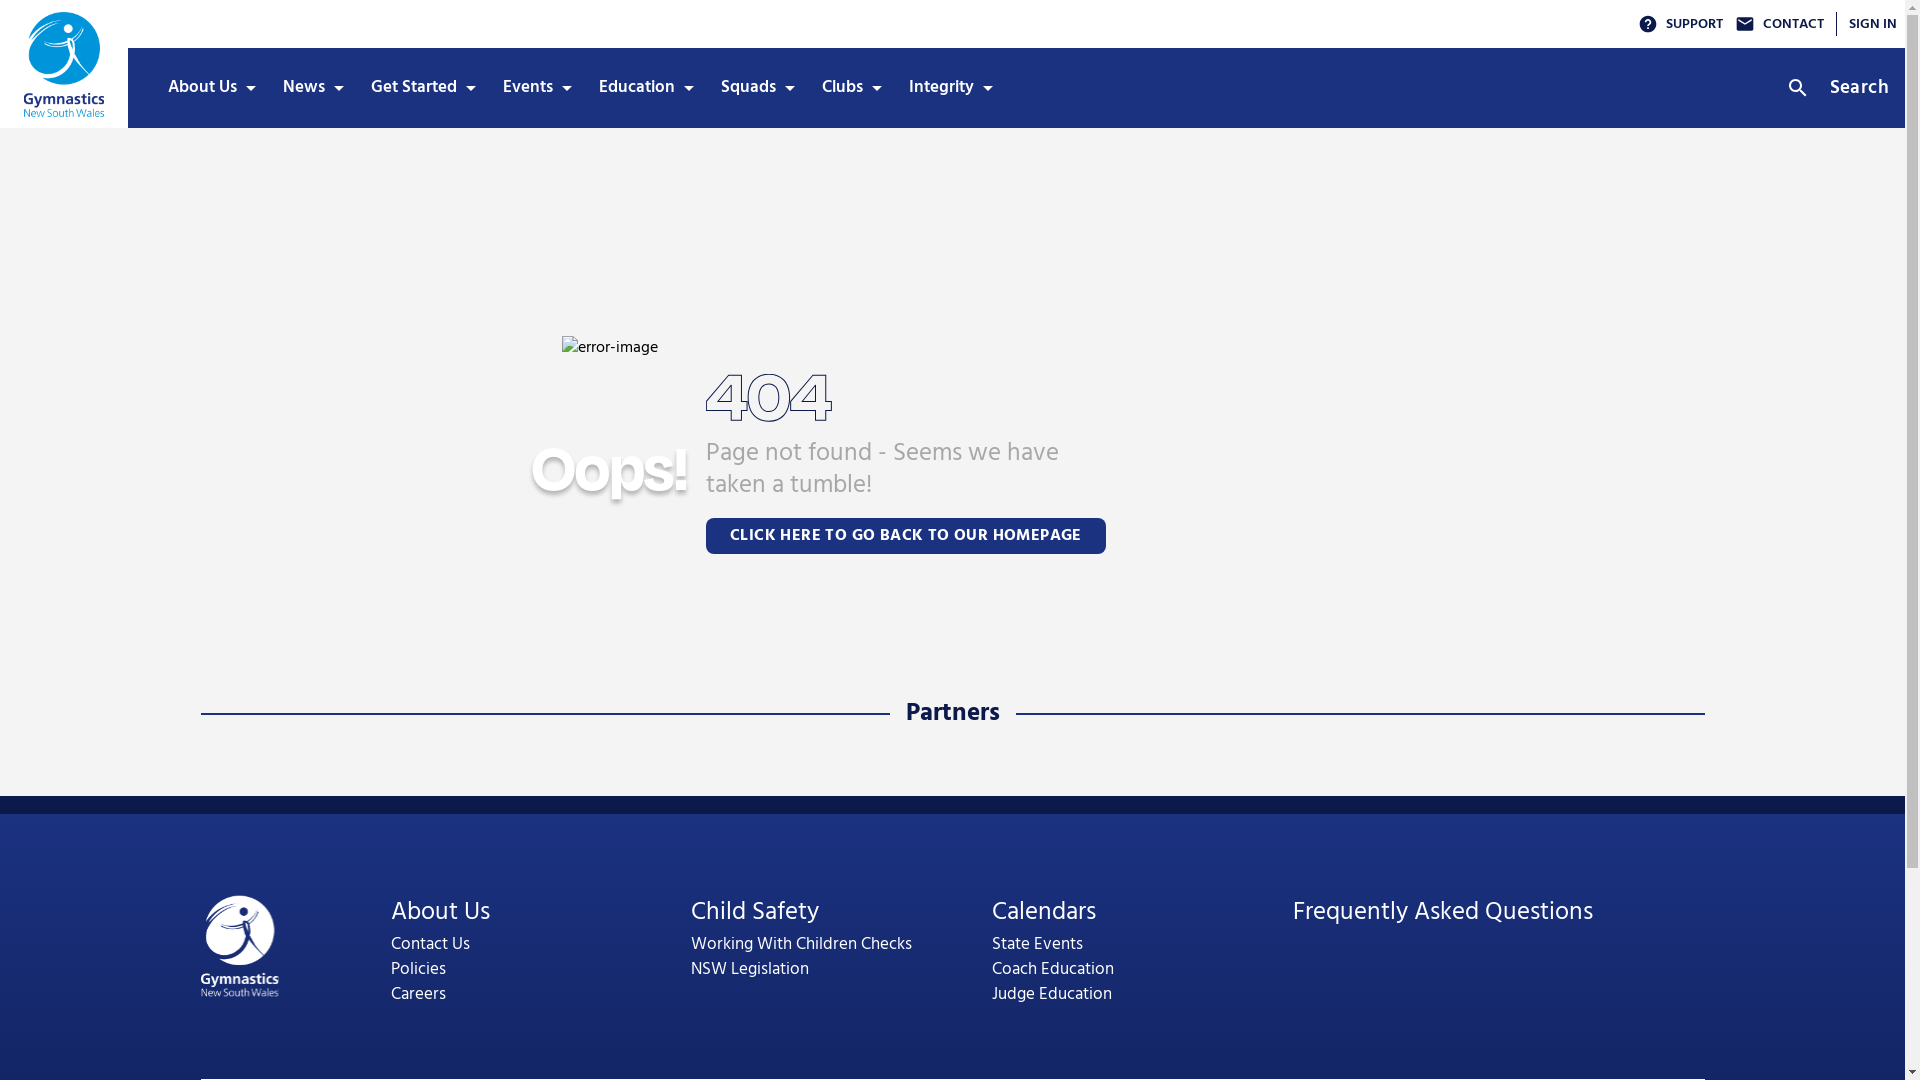 The width and height of the screenshot is (1920, 1080). What do you see at coordinates (1873, 24) in the screenshot?
I see `SIGN IN` at bounding box center [1873, 24].